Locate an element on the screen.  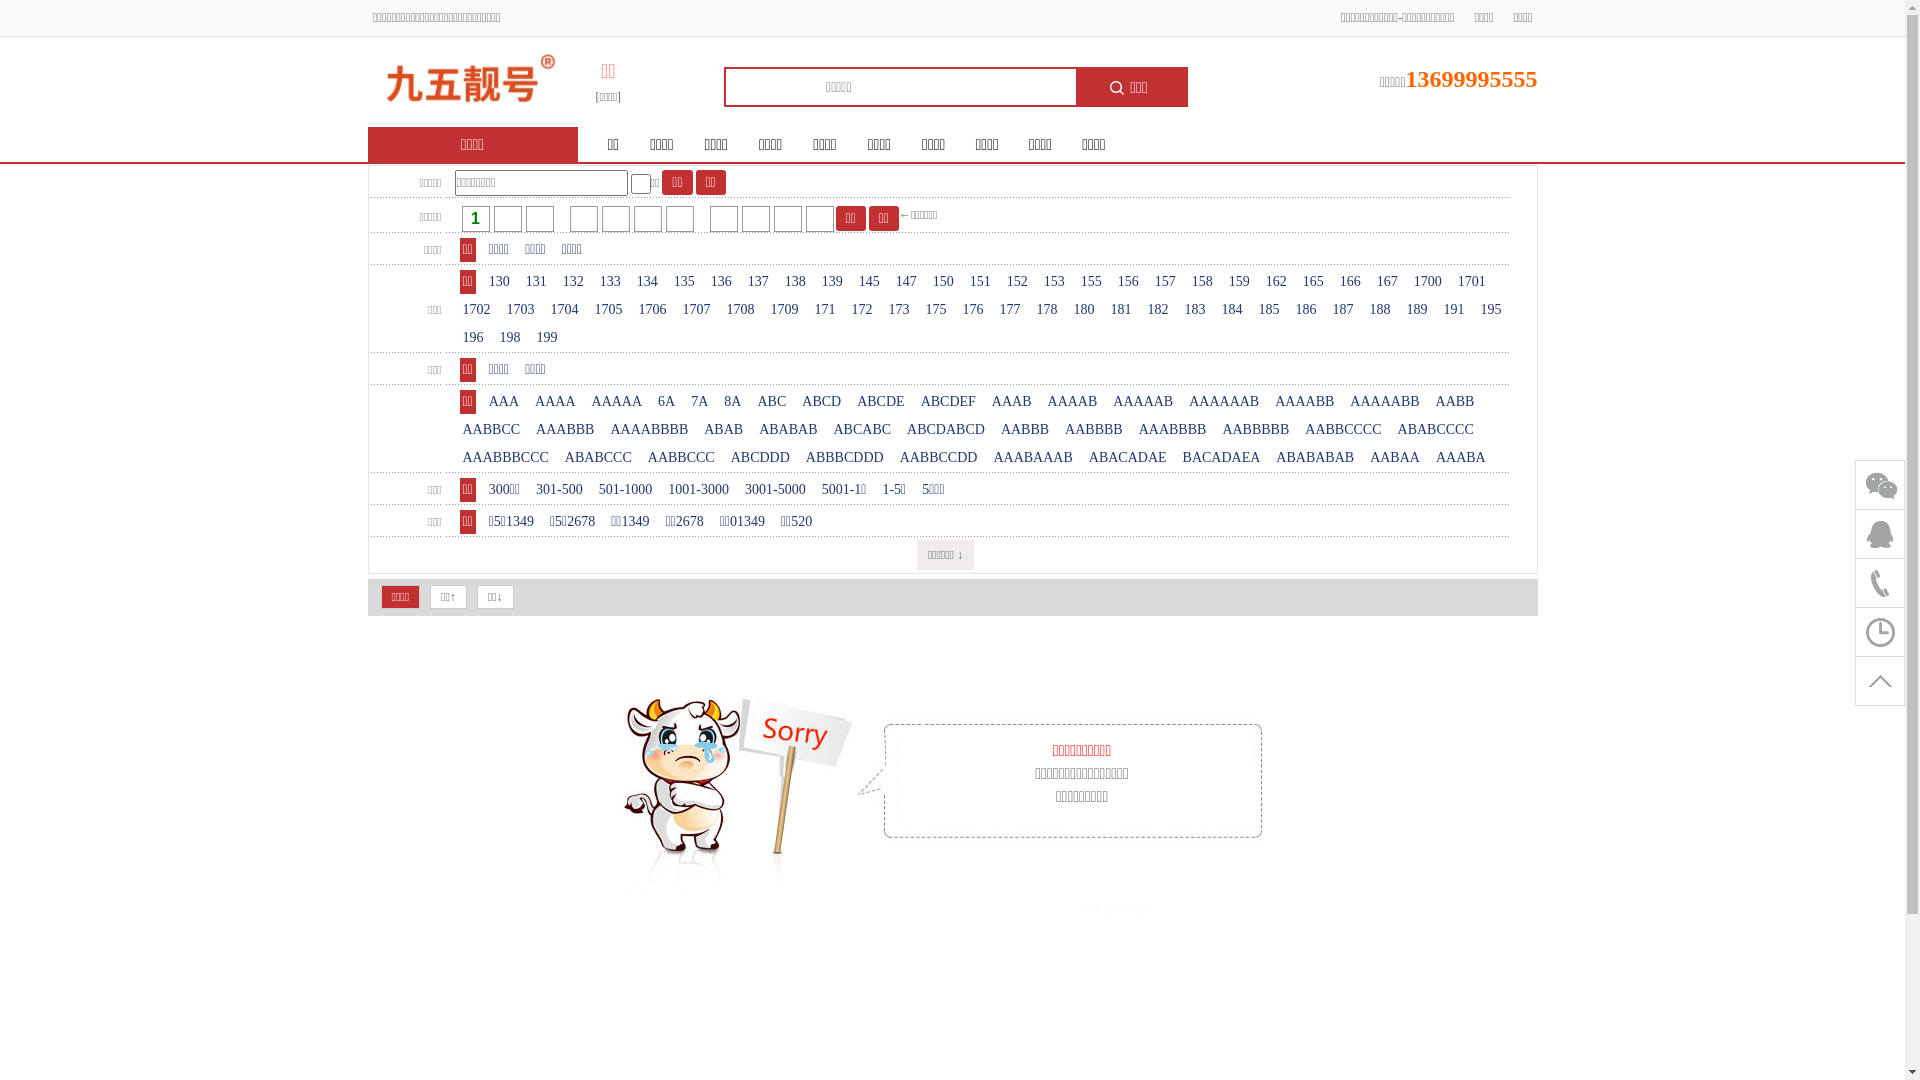
ABCDEF is located at coordinates (948, 402).